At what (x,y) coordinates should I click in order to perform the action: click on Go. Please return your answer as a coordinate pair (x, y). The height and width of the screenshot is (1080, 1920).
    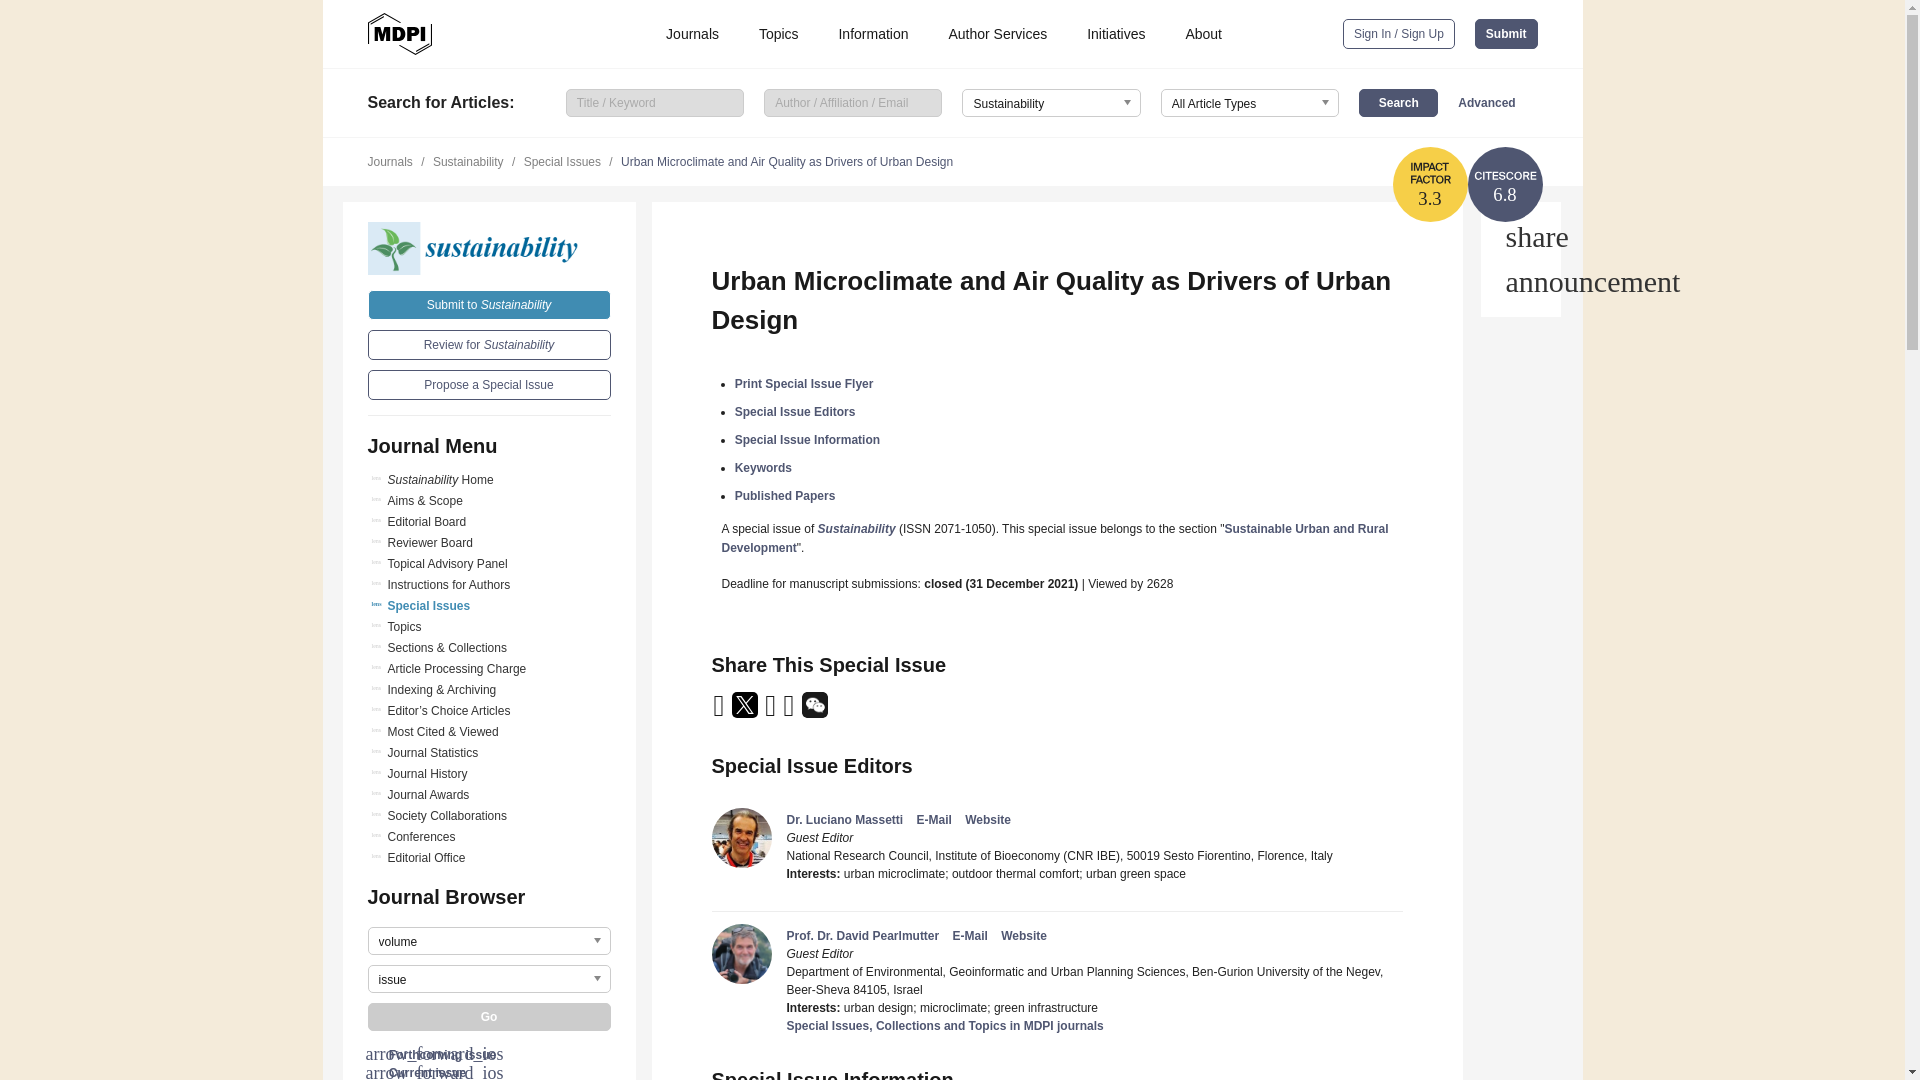
    Looking at the image, I should click on (489, 1017).